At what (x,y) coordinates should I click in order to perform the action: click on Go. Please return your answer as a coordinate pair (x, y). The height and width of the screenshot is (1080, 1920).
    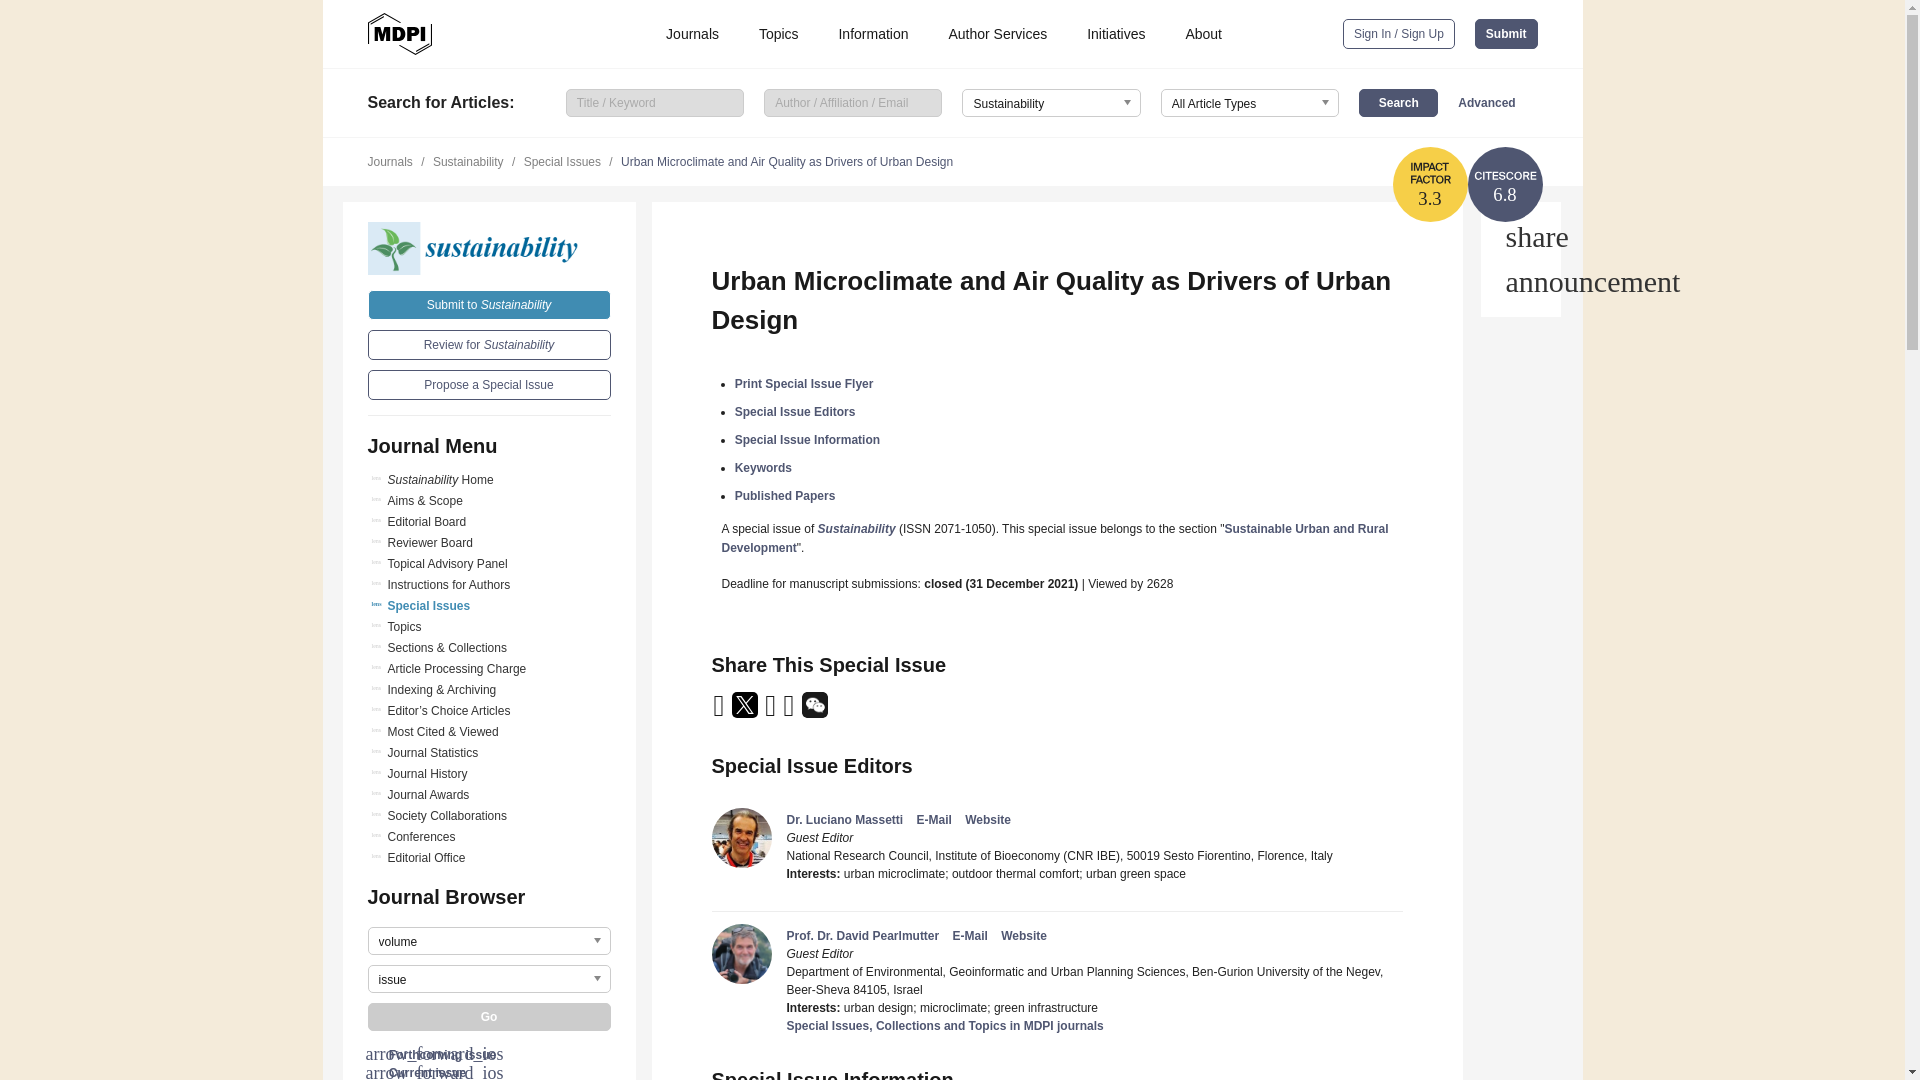
    Looking at the image, I should click on (489, 1017).